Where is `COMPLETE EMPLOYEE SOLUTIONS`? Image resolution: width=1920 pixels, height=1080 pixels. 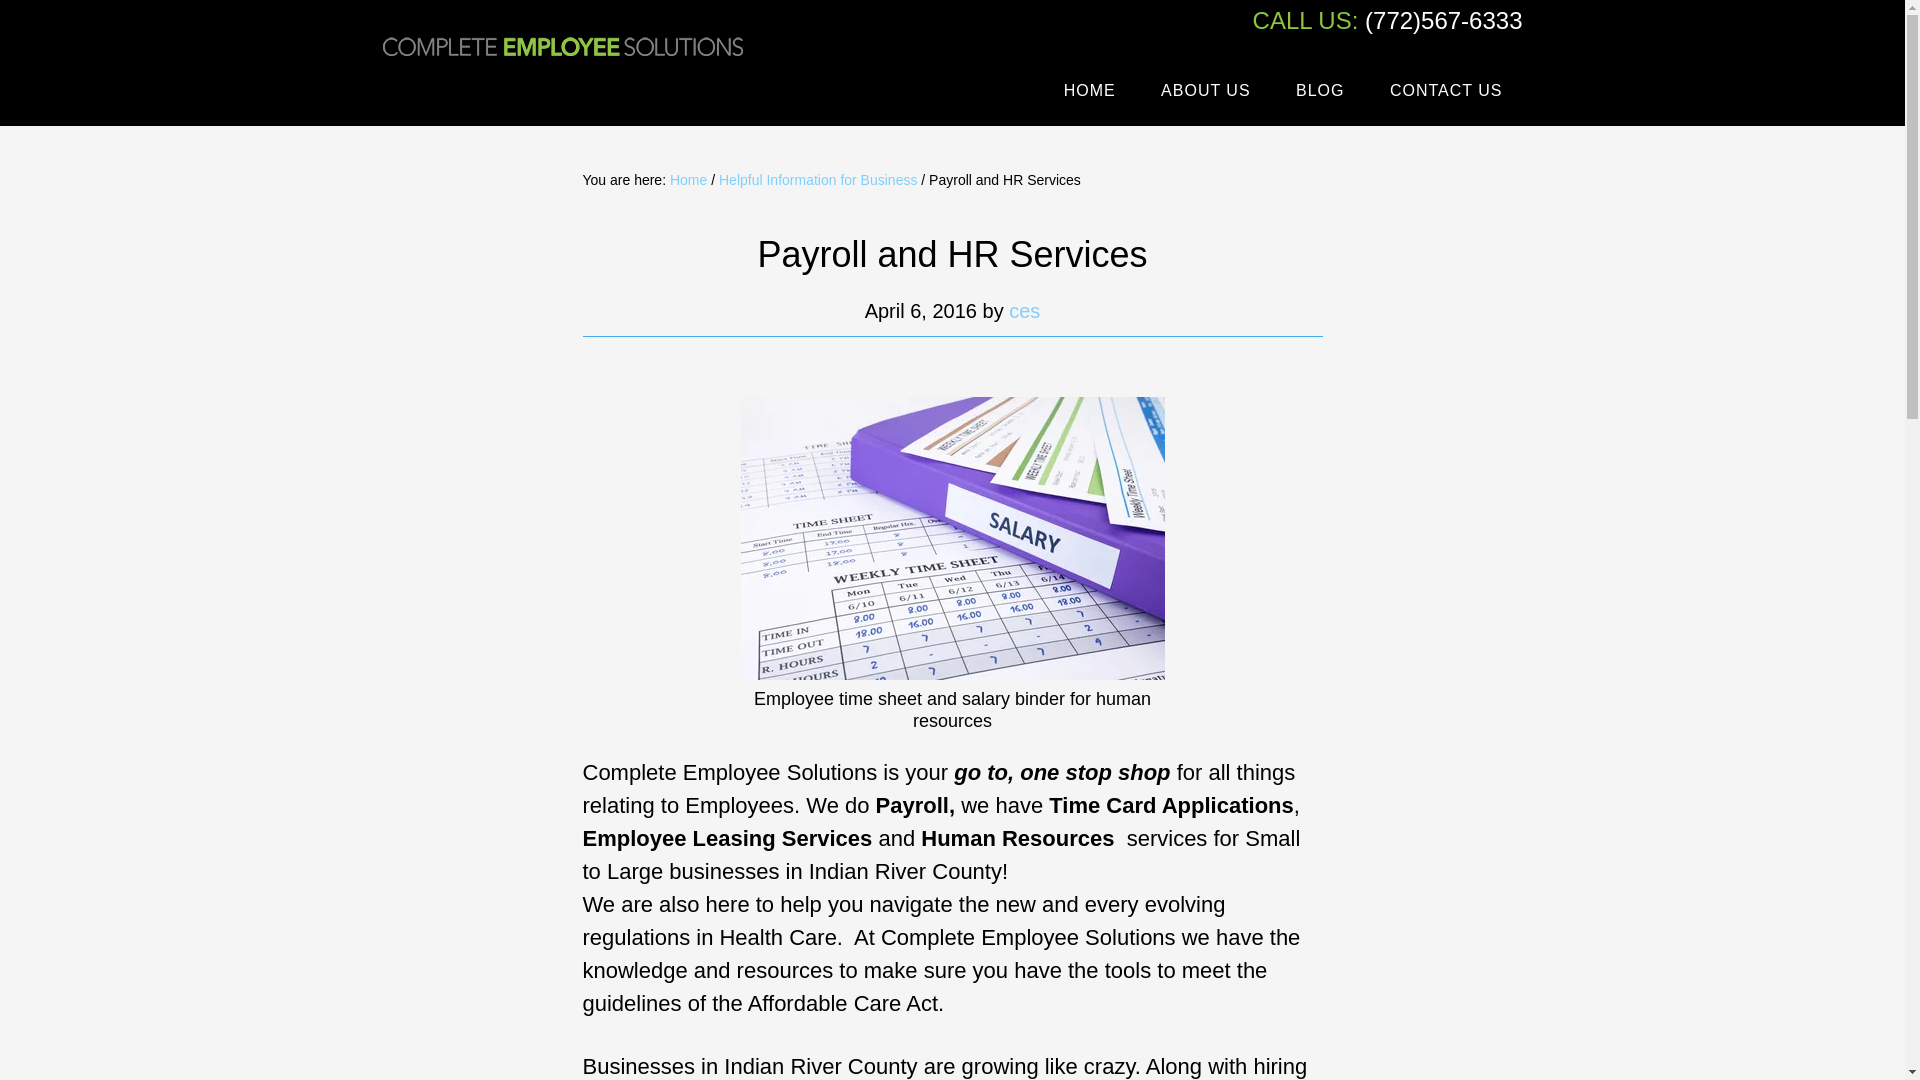 COMPLETE EMPLOYEE SOLUTIONS is located at coordinates (562, 65).